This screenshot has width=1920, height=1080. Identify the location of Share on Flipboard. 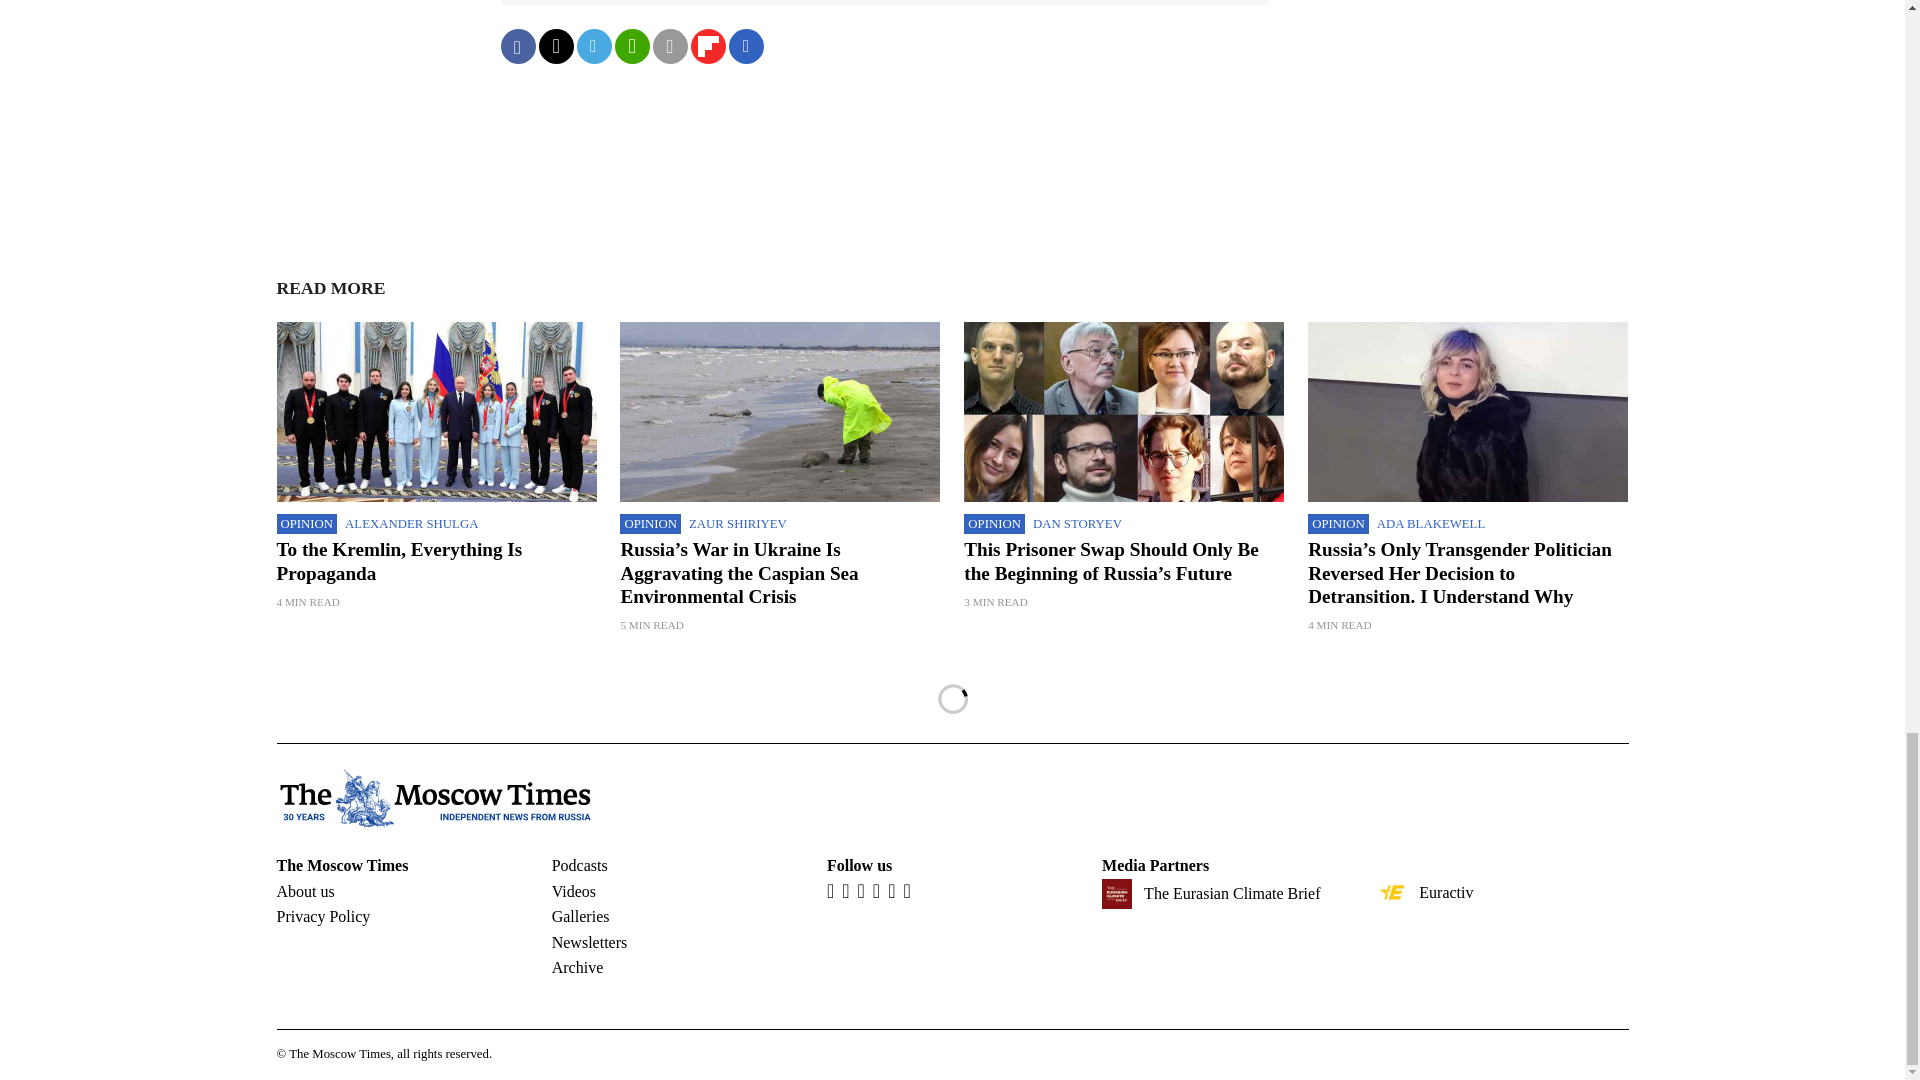
(707, 46).